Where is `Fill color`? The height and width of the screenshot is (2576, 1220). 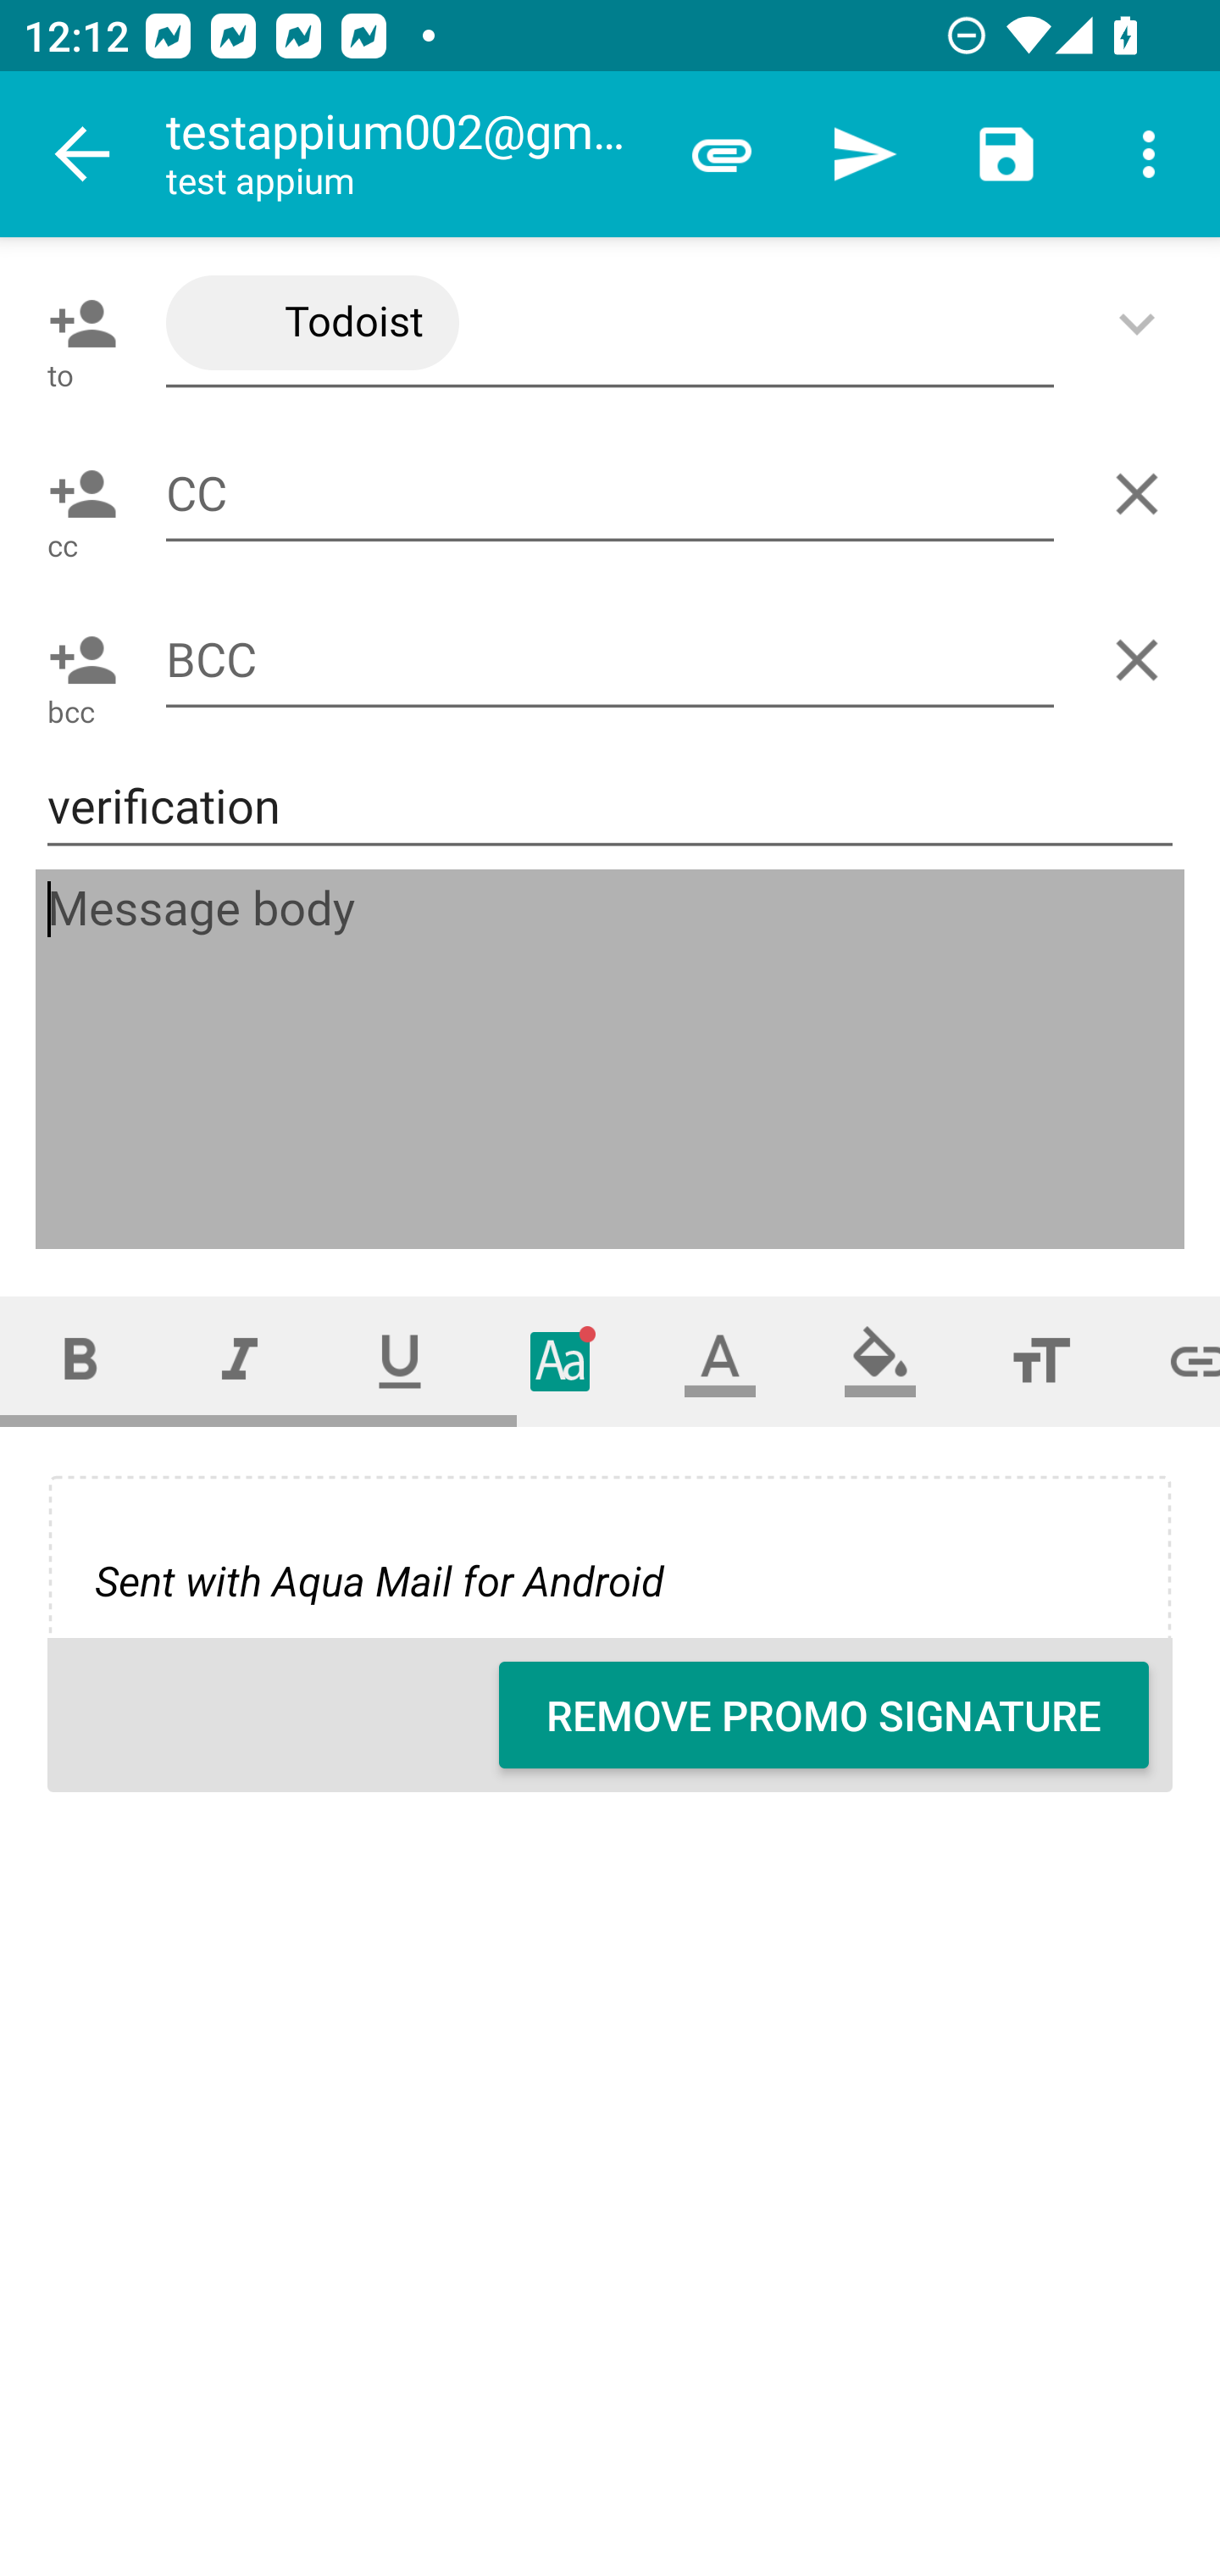
Fill color is located at coordinates (880, 1361).